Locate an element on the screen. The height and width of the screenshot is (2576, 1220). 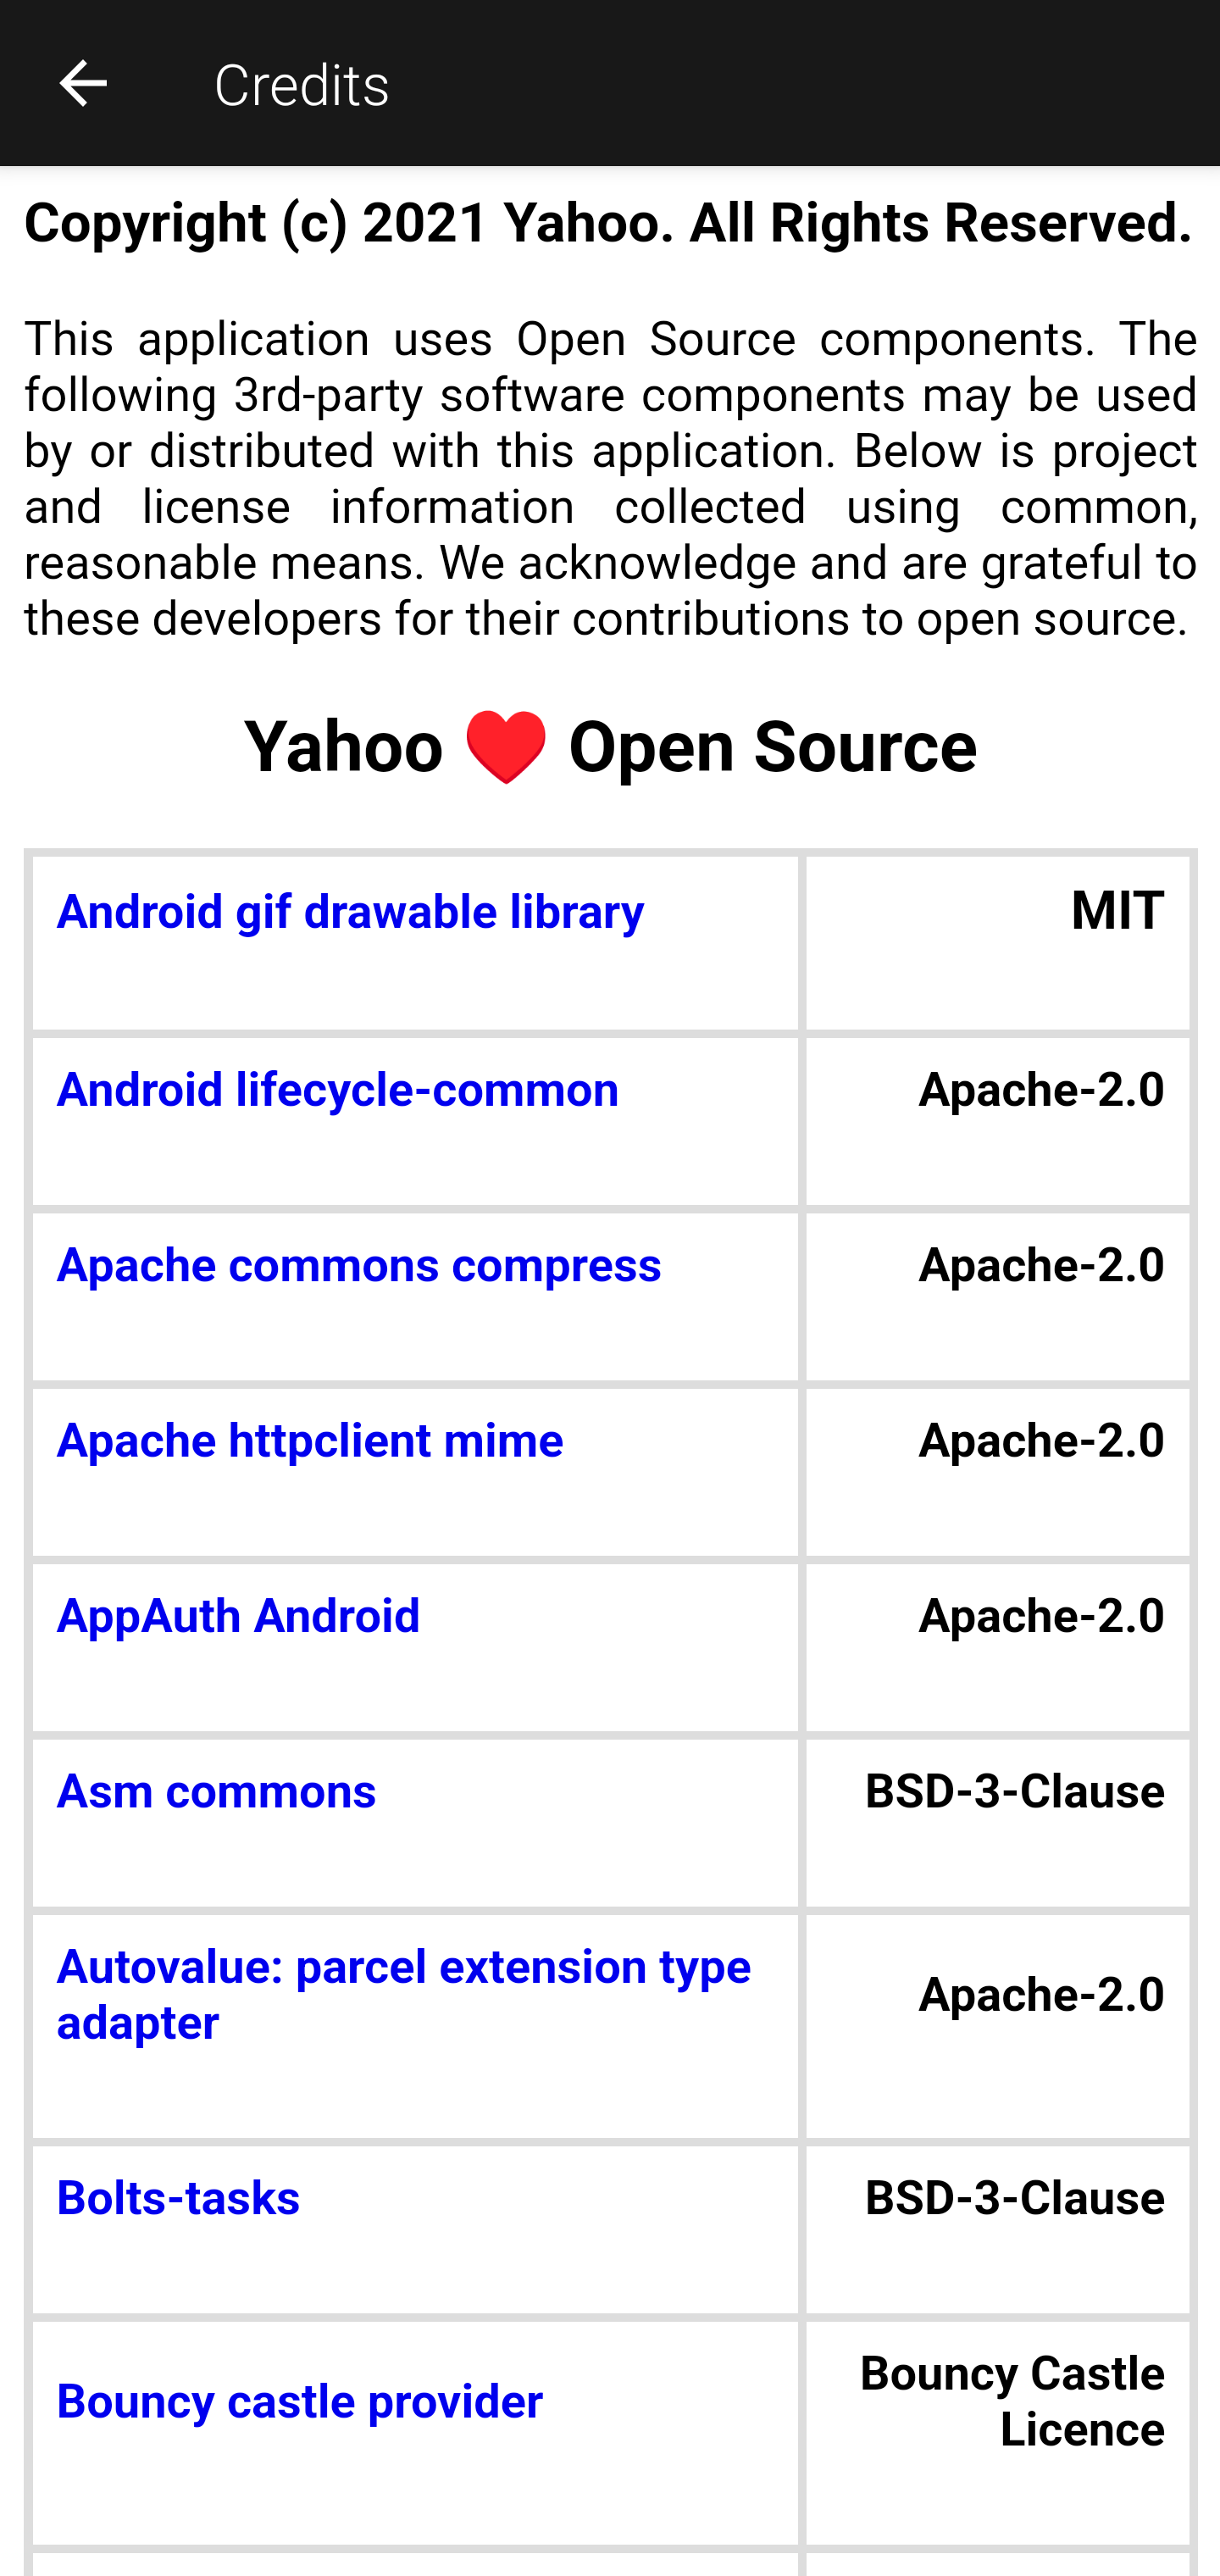
Asm commons Asm commons Asm commons is located at coordinates (415, 1791).